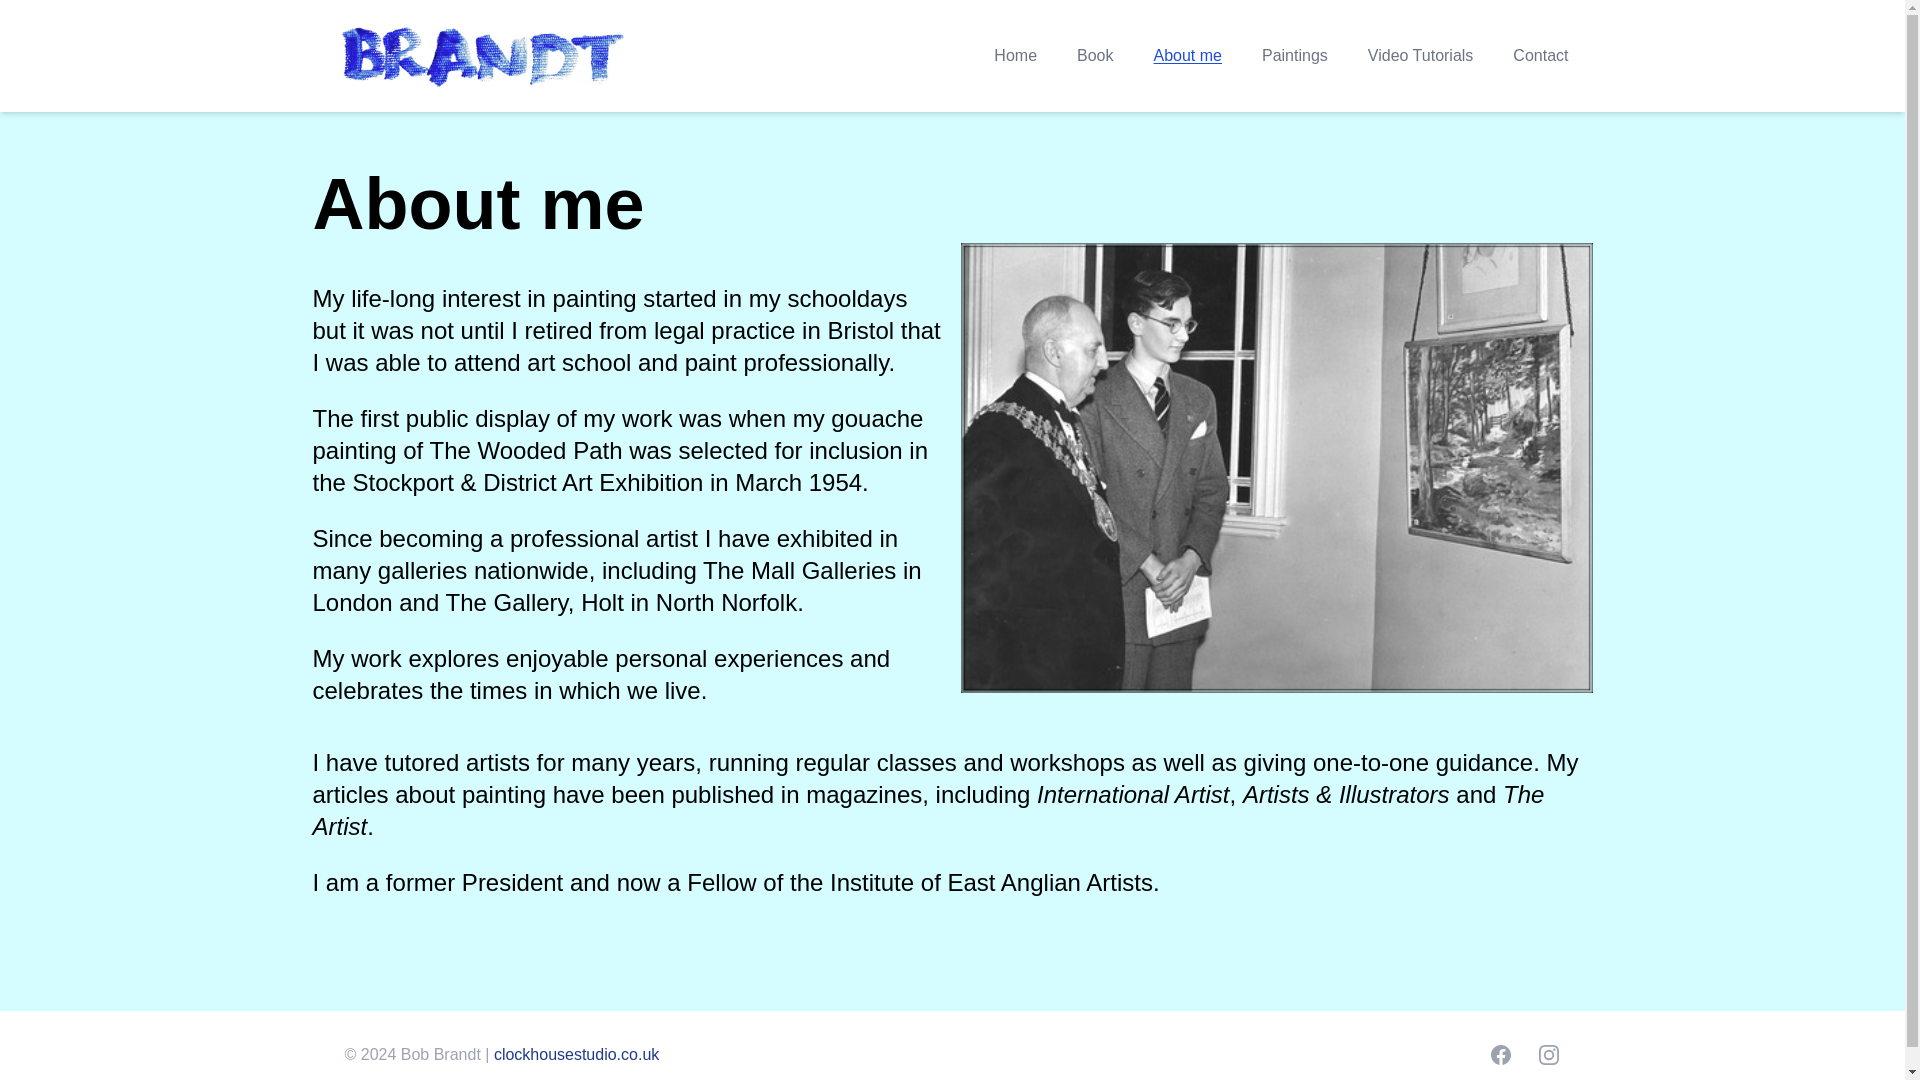 Image resolution: width=1920 pixels, height=1080 pixels. What do you see at coordinates (1015, 56) in the screenshot?
I see `Home` at bounding box center [1015, 56].